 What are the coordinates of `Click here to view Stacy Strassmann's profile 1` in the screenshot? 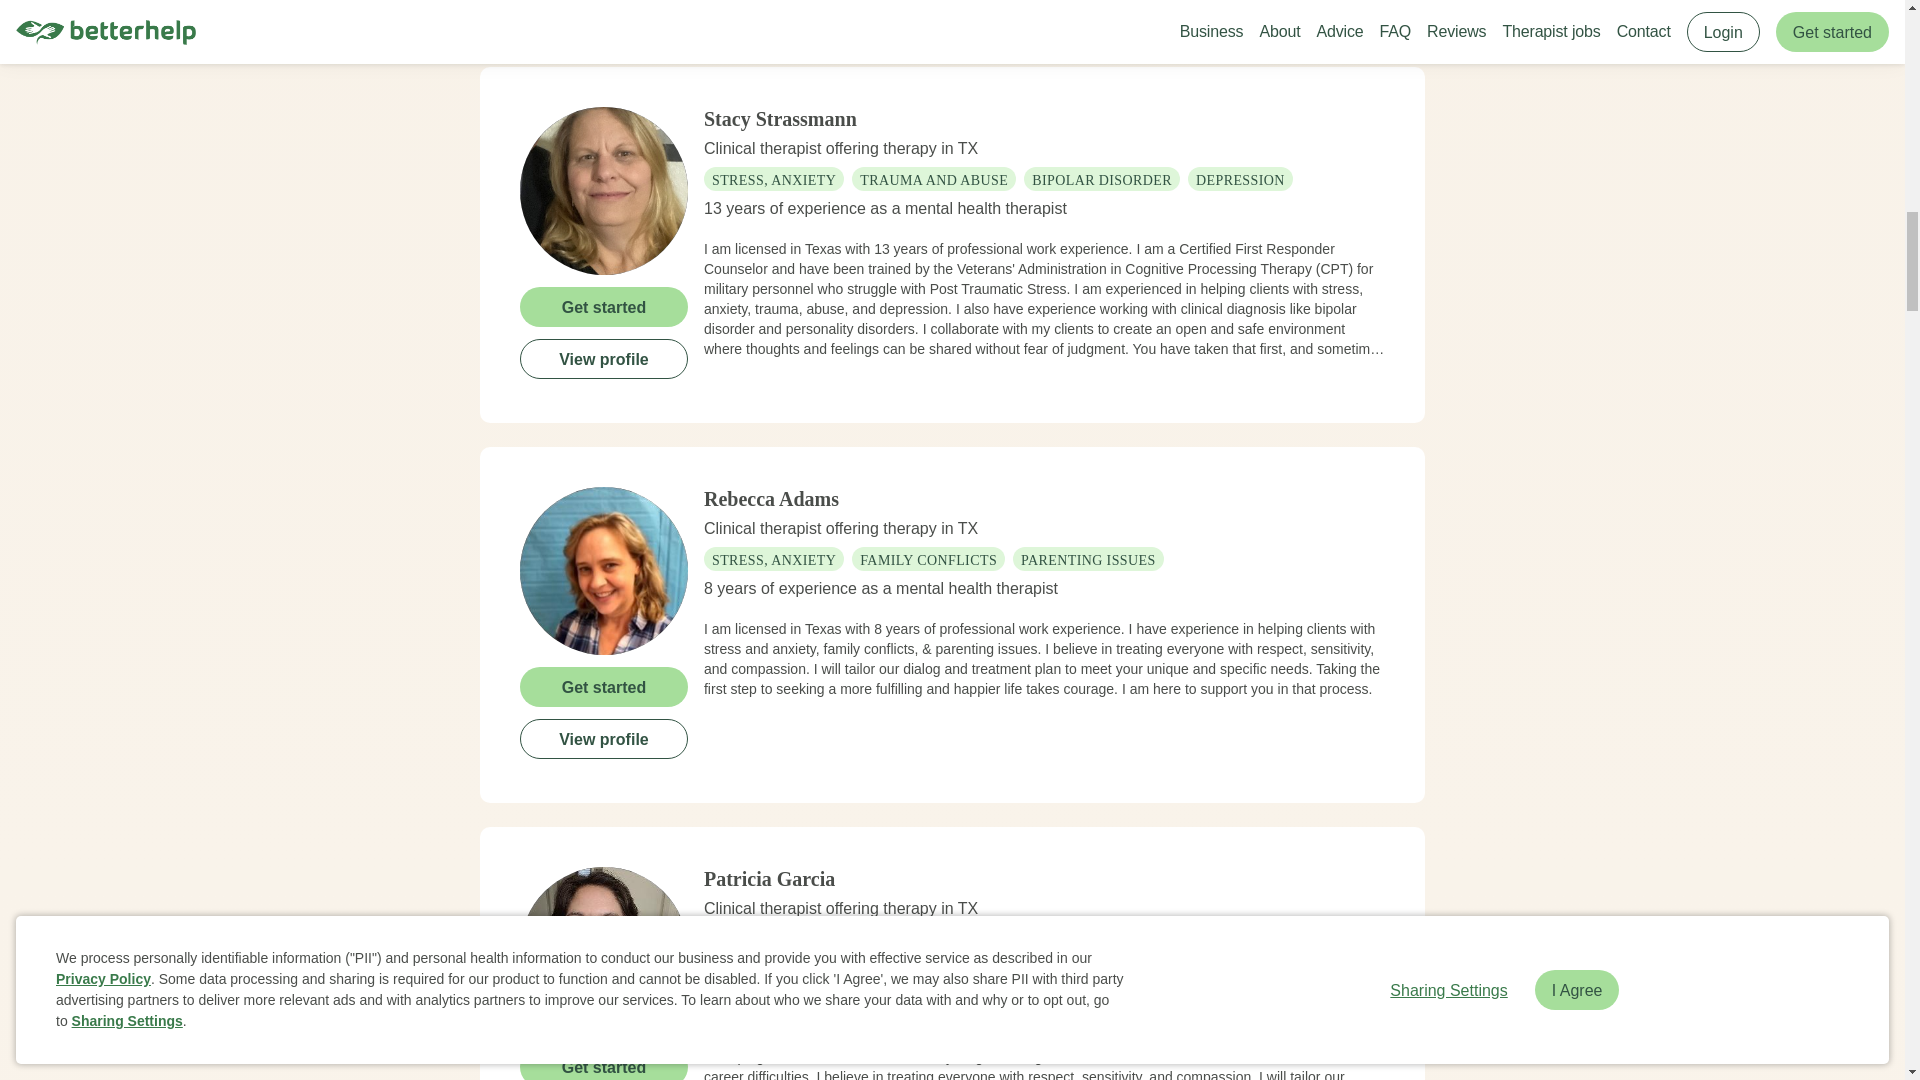 It's located at (604, 190).